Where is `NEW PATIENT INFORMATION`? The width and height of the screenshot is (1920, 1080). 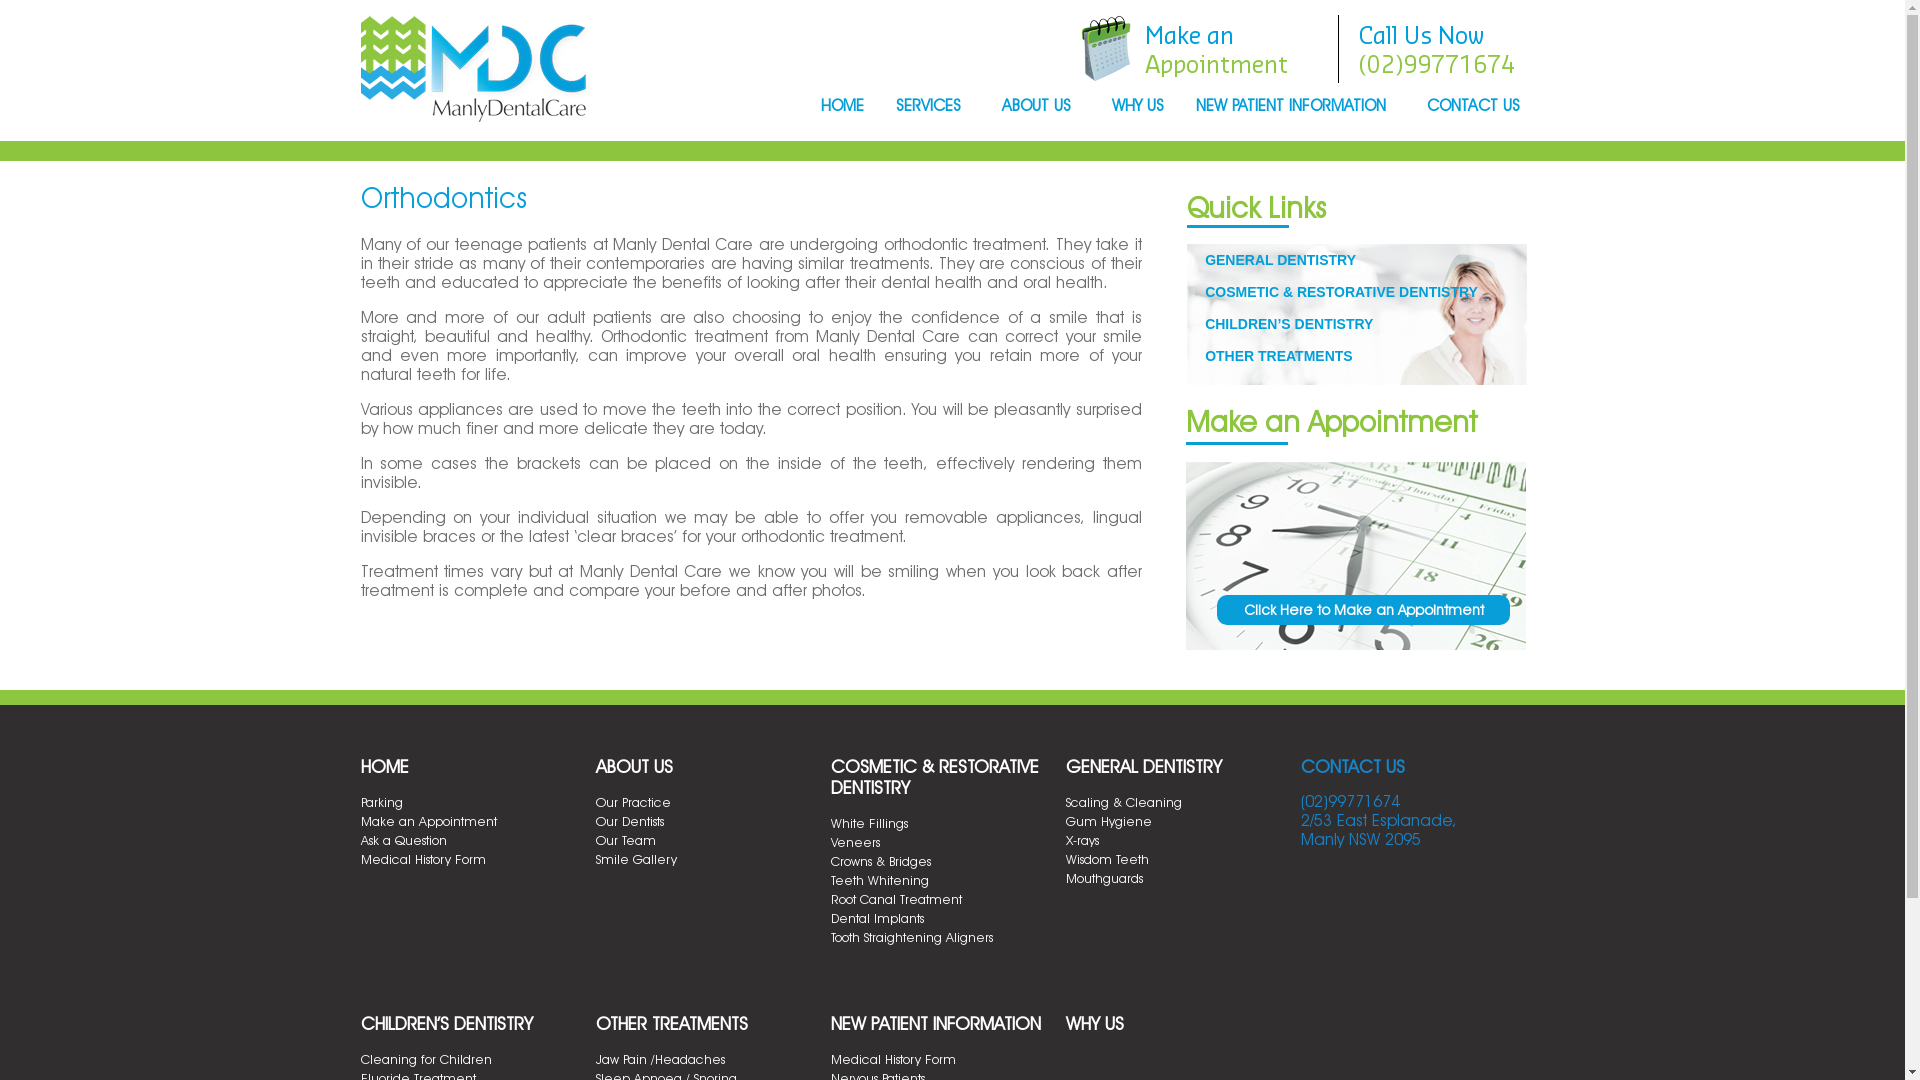
NEW PATIENT INFORMATION is located at coordinates (1296, 107).